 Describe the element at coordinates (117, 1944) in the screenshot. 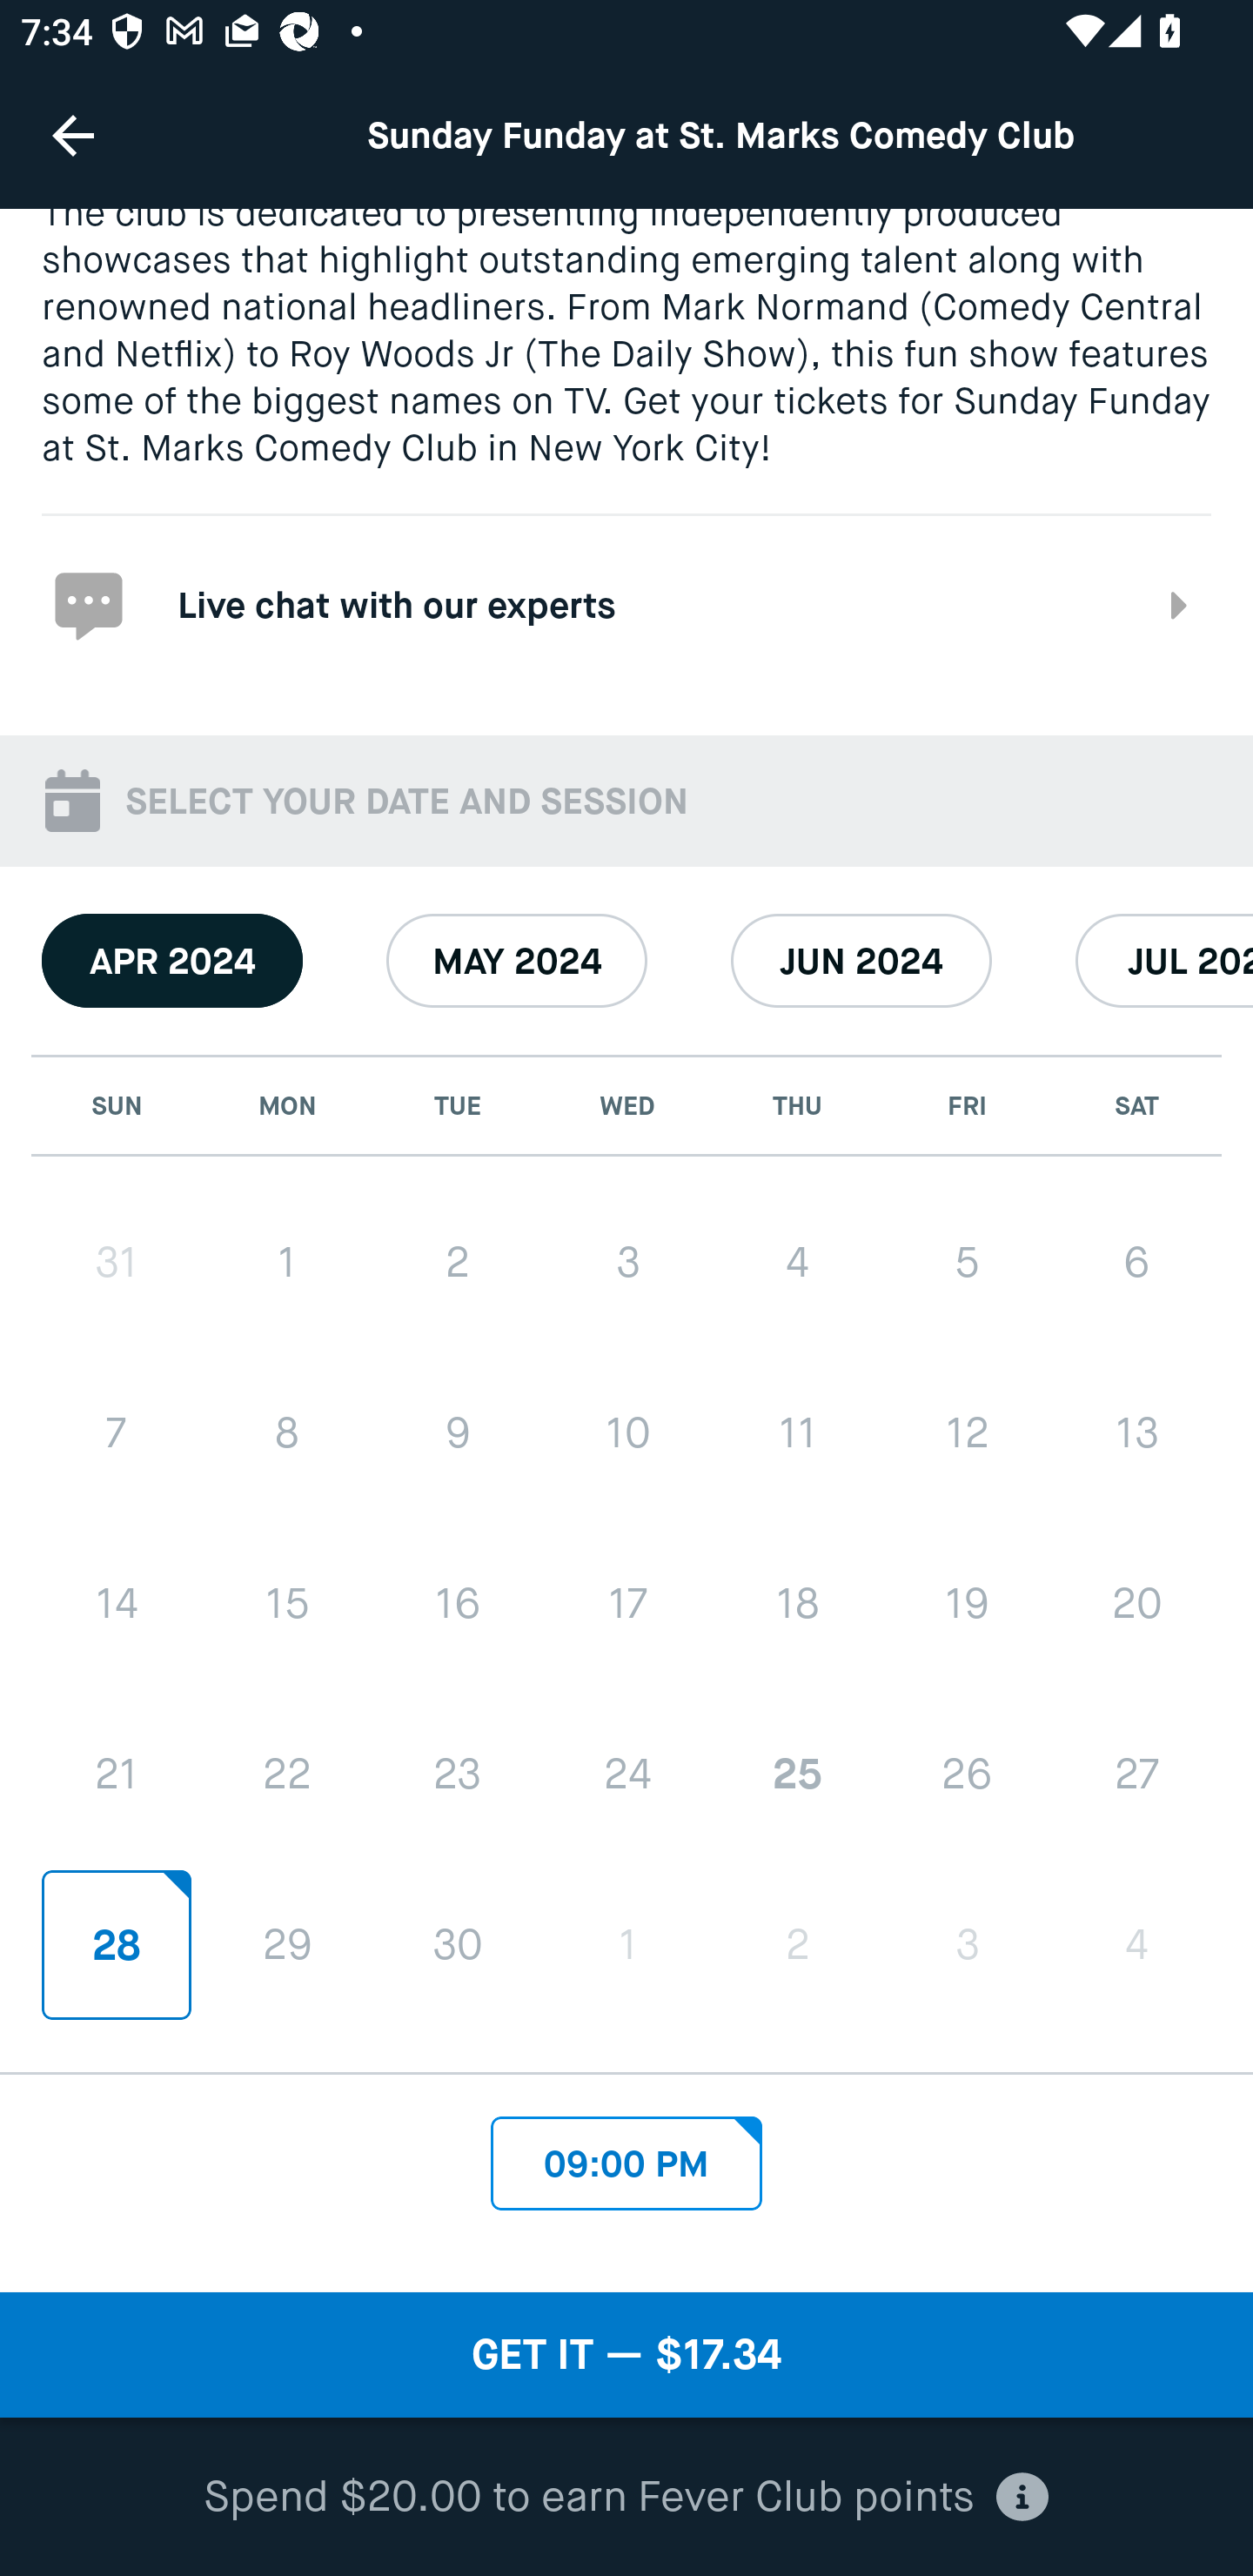

I see `28` at that location.